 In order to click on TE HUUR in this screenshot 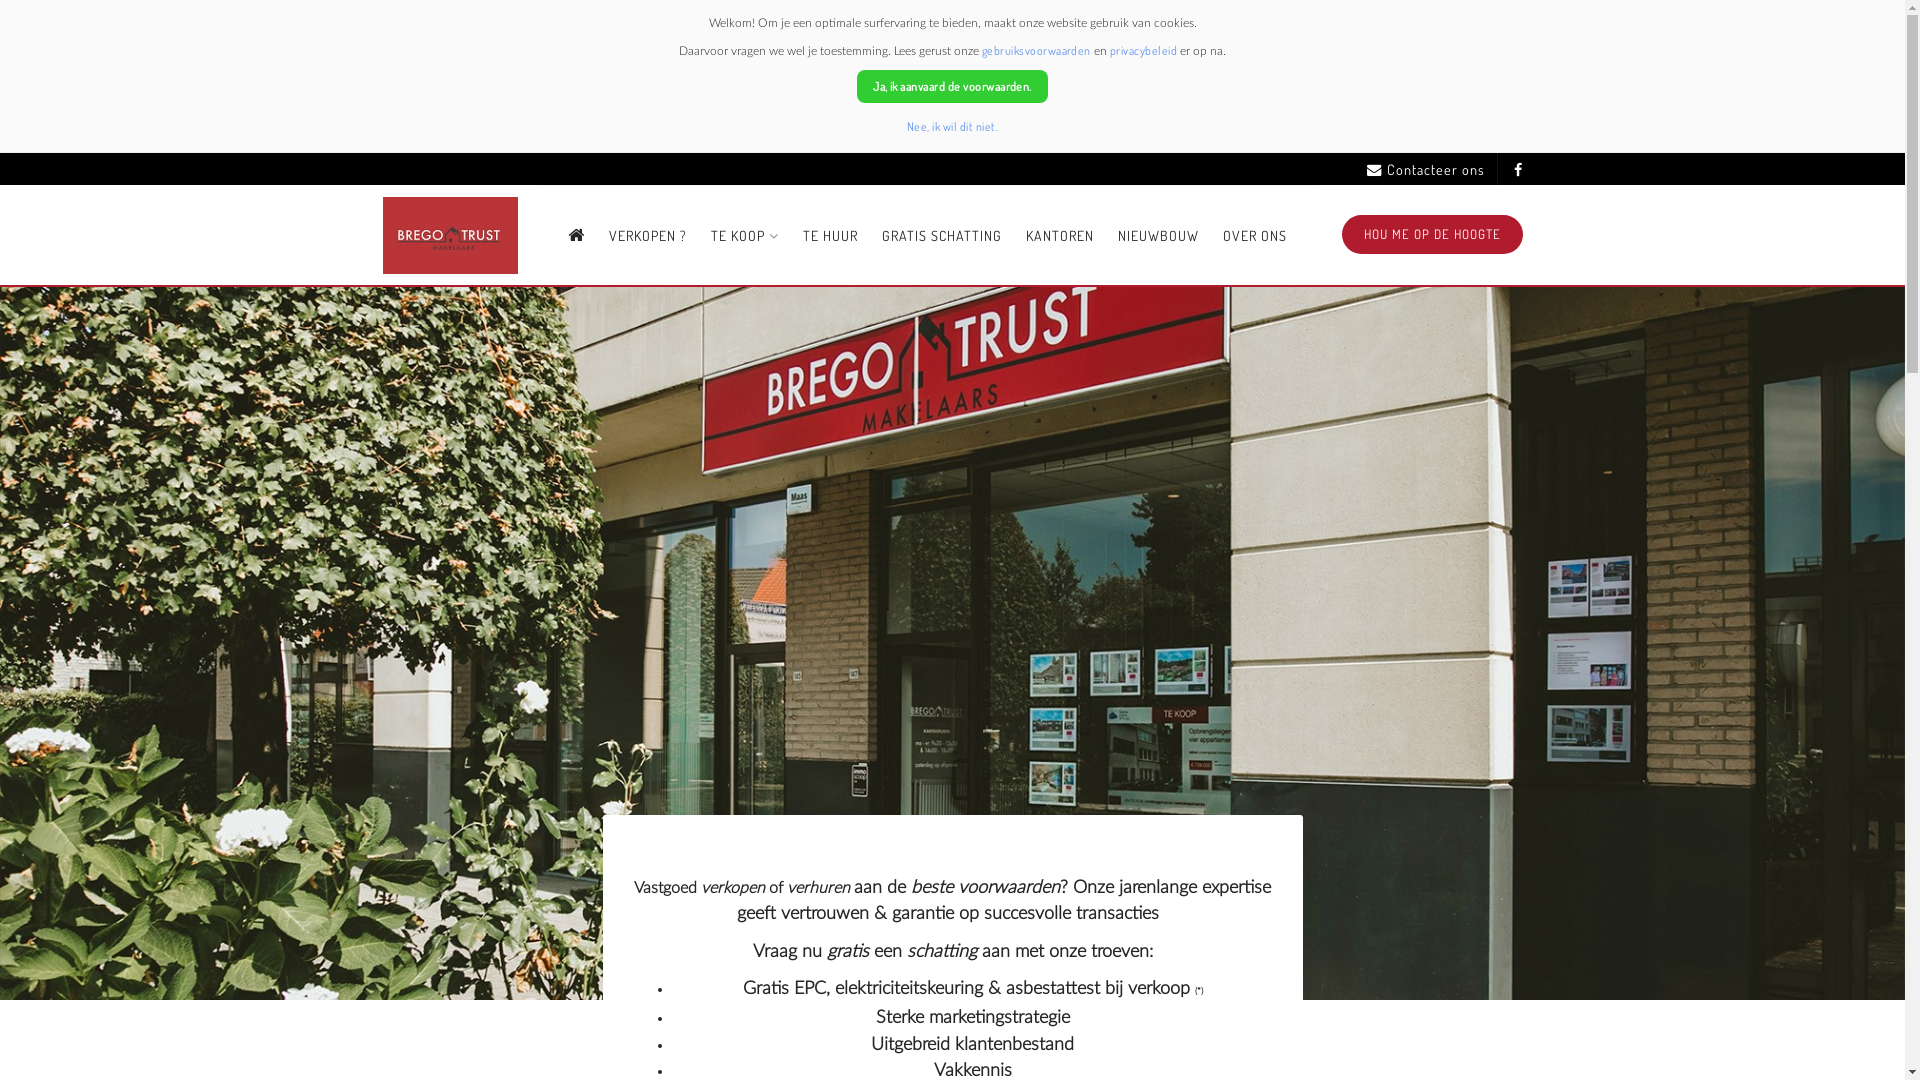, I will do `click(830, 236)`.